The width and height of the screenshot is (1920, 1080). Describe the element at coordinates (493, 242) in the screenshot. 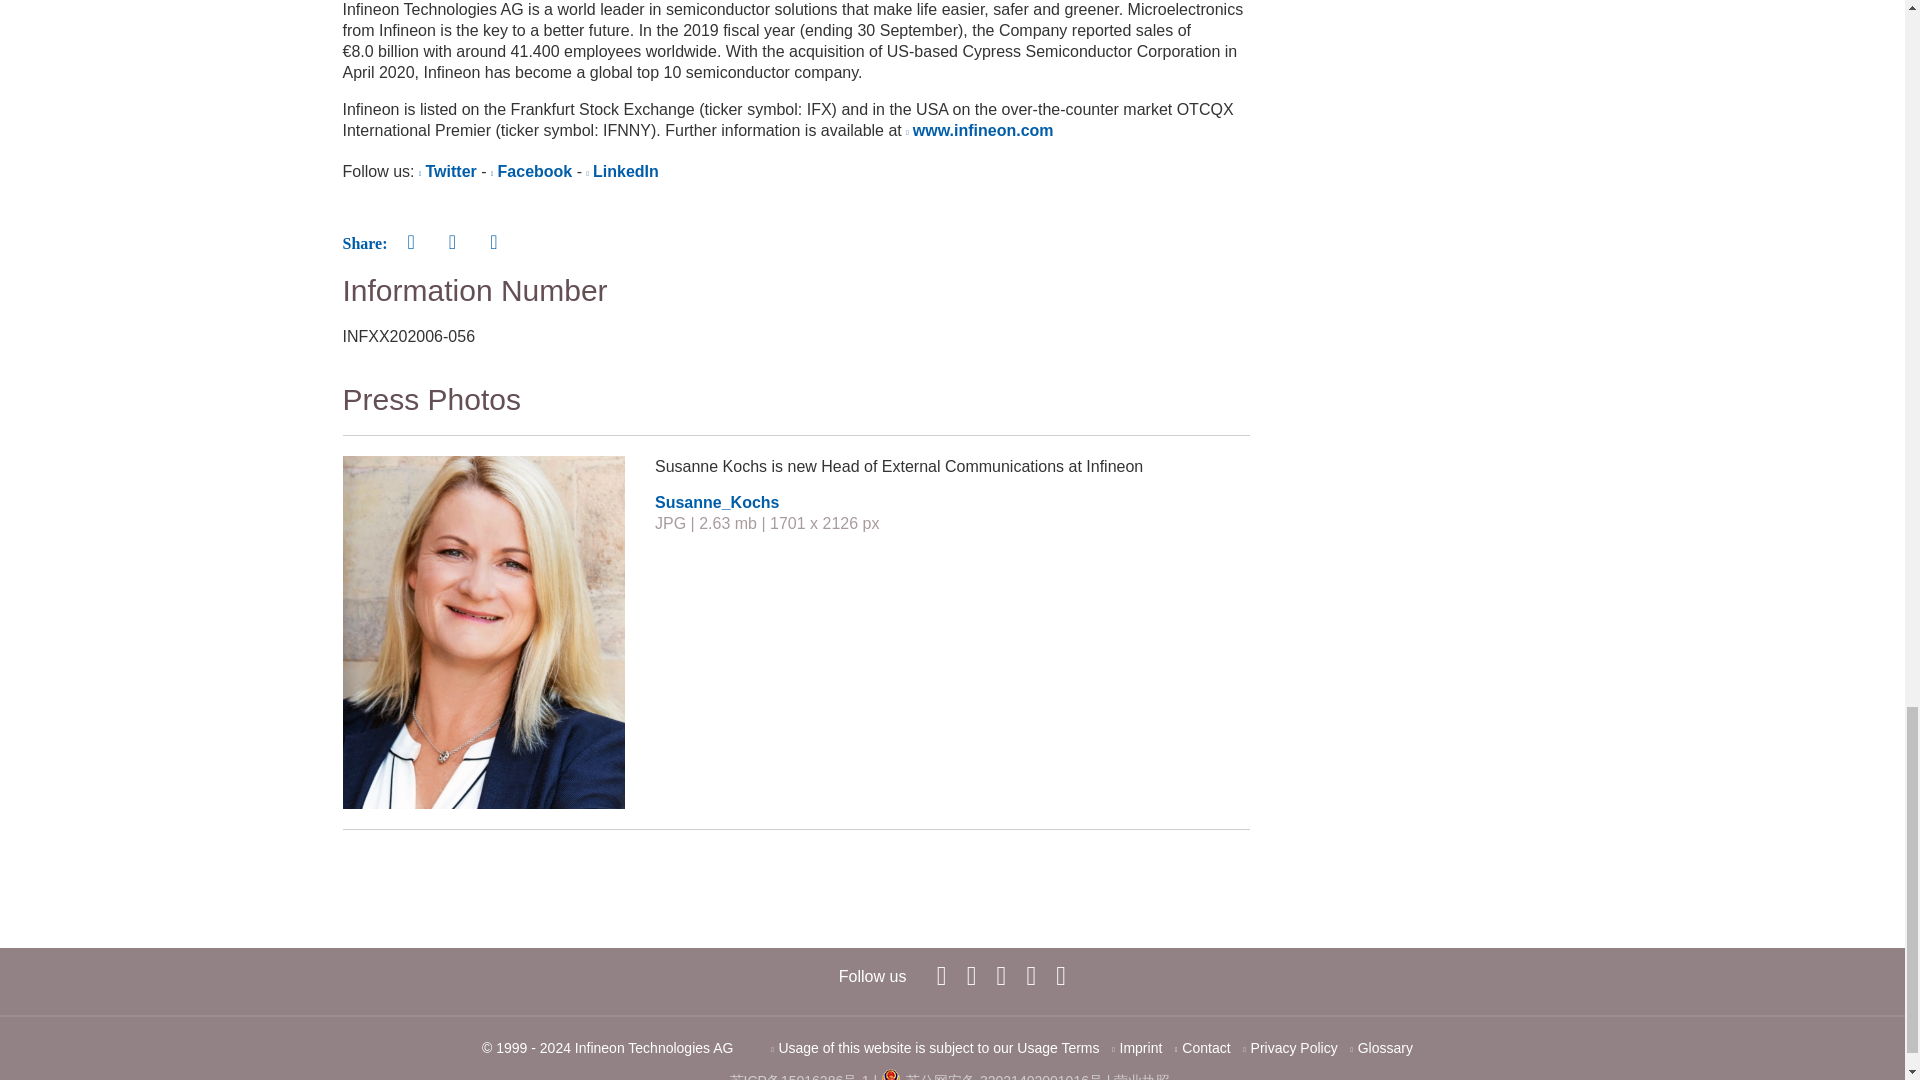

I see `Share this page on Twitter` at that location.